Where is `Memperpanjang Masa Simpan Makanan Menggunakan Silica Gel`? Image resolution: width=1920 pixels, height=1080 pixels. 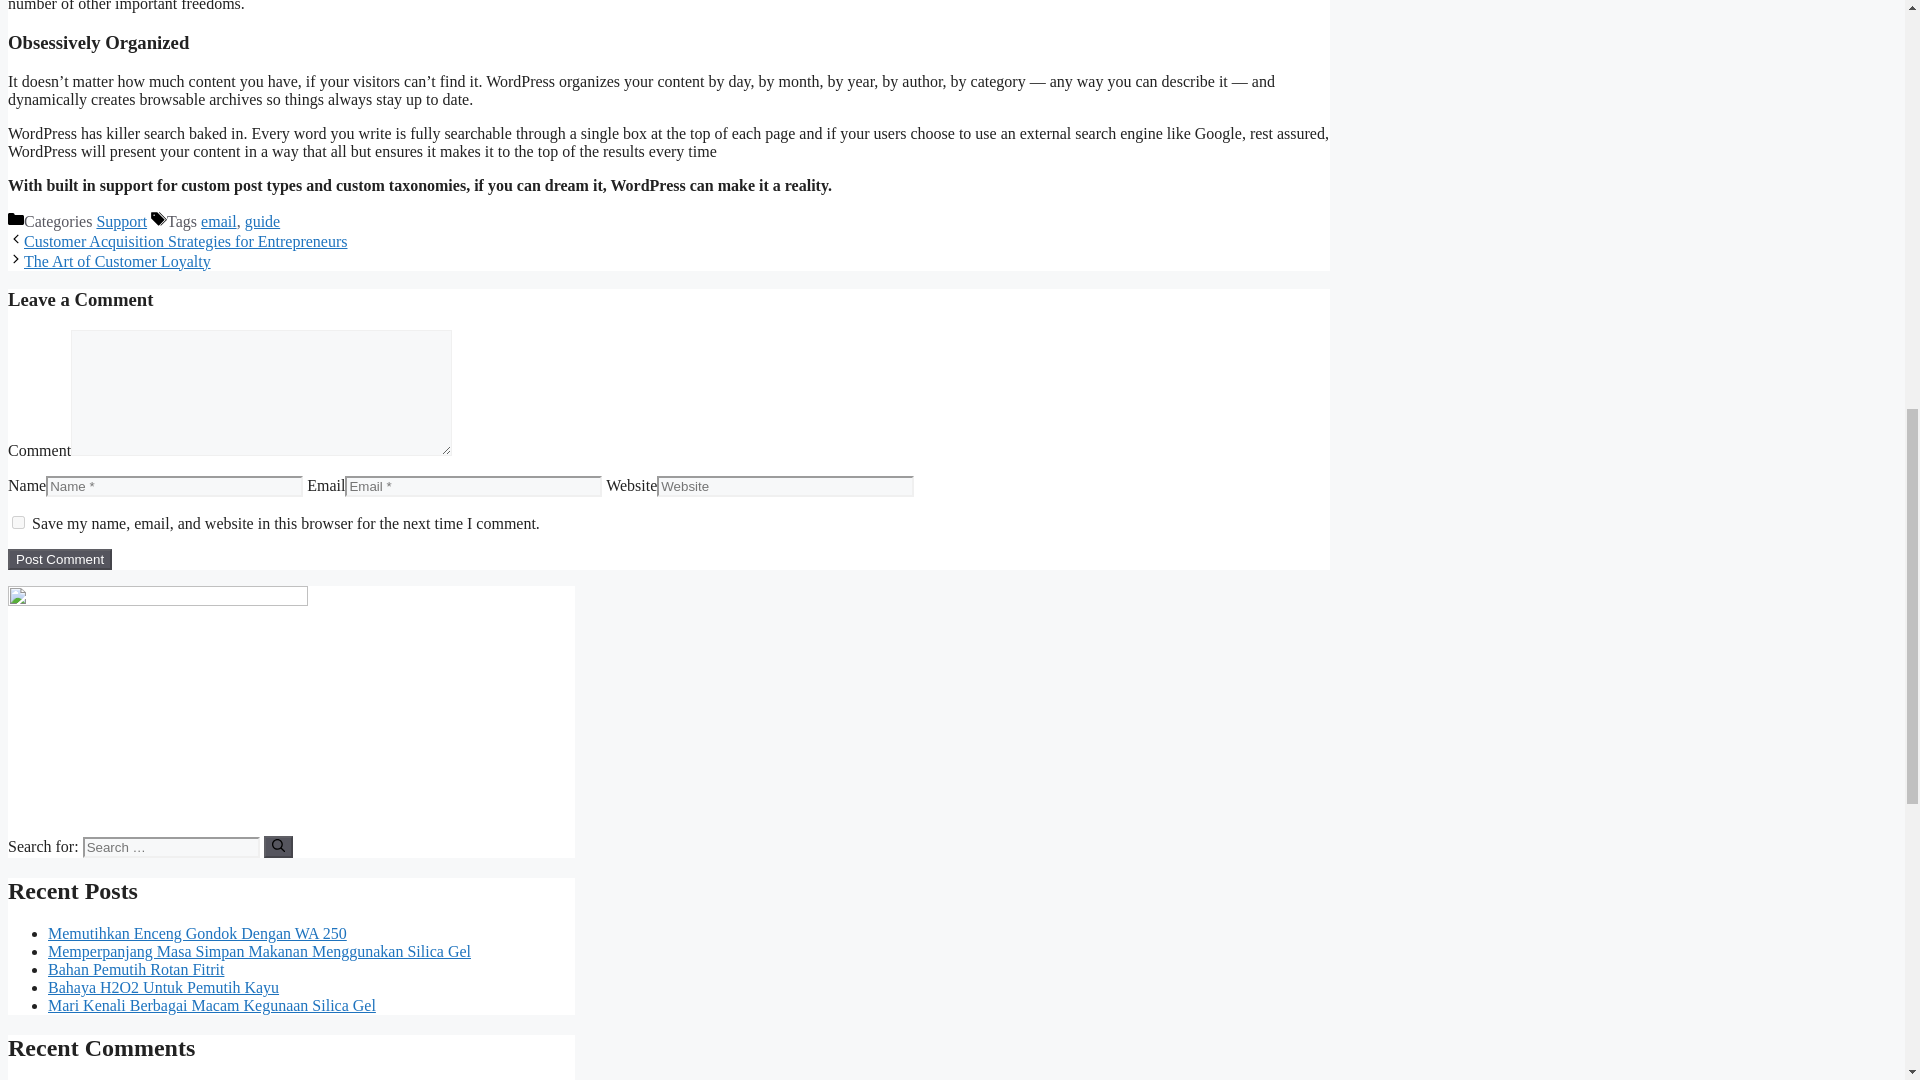
Memperpanjang Masa Simpan Makanan Menggunakan Silica Gel is located at coordinates (259, 951).